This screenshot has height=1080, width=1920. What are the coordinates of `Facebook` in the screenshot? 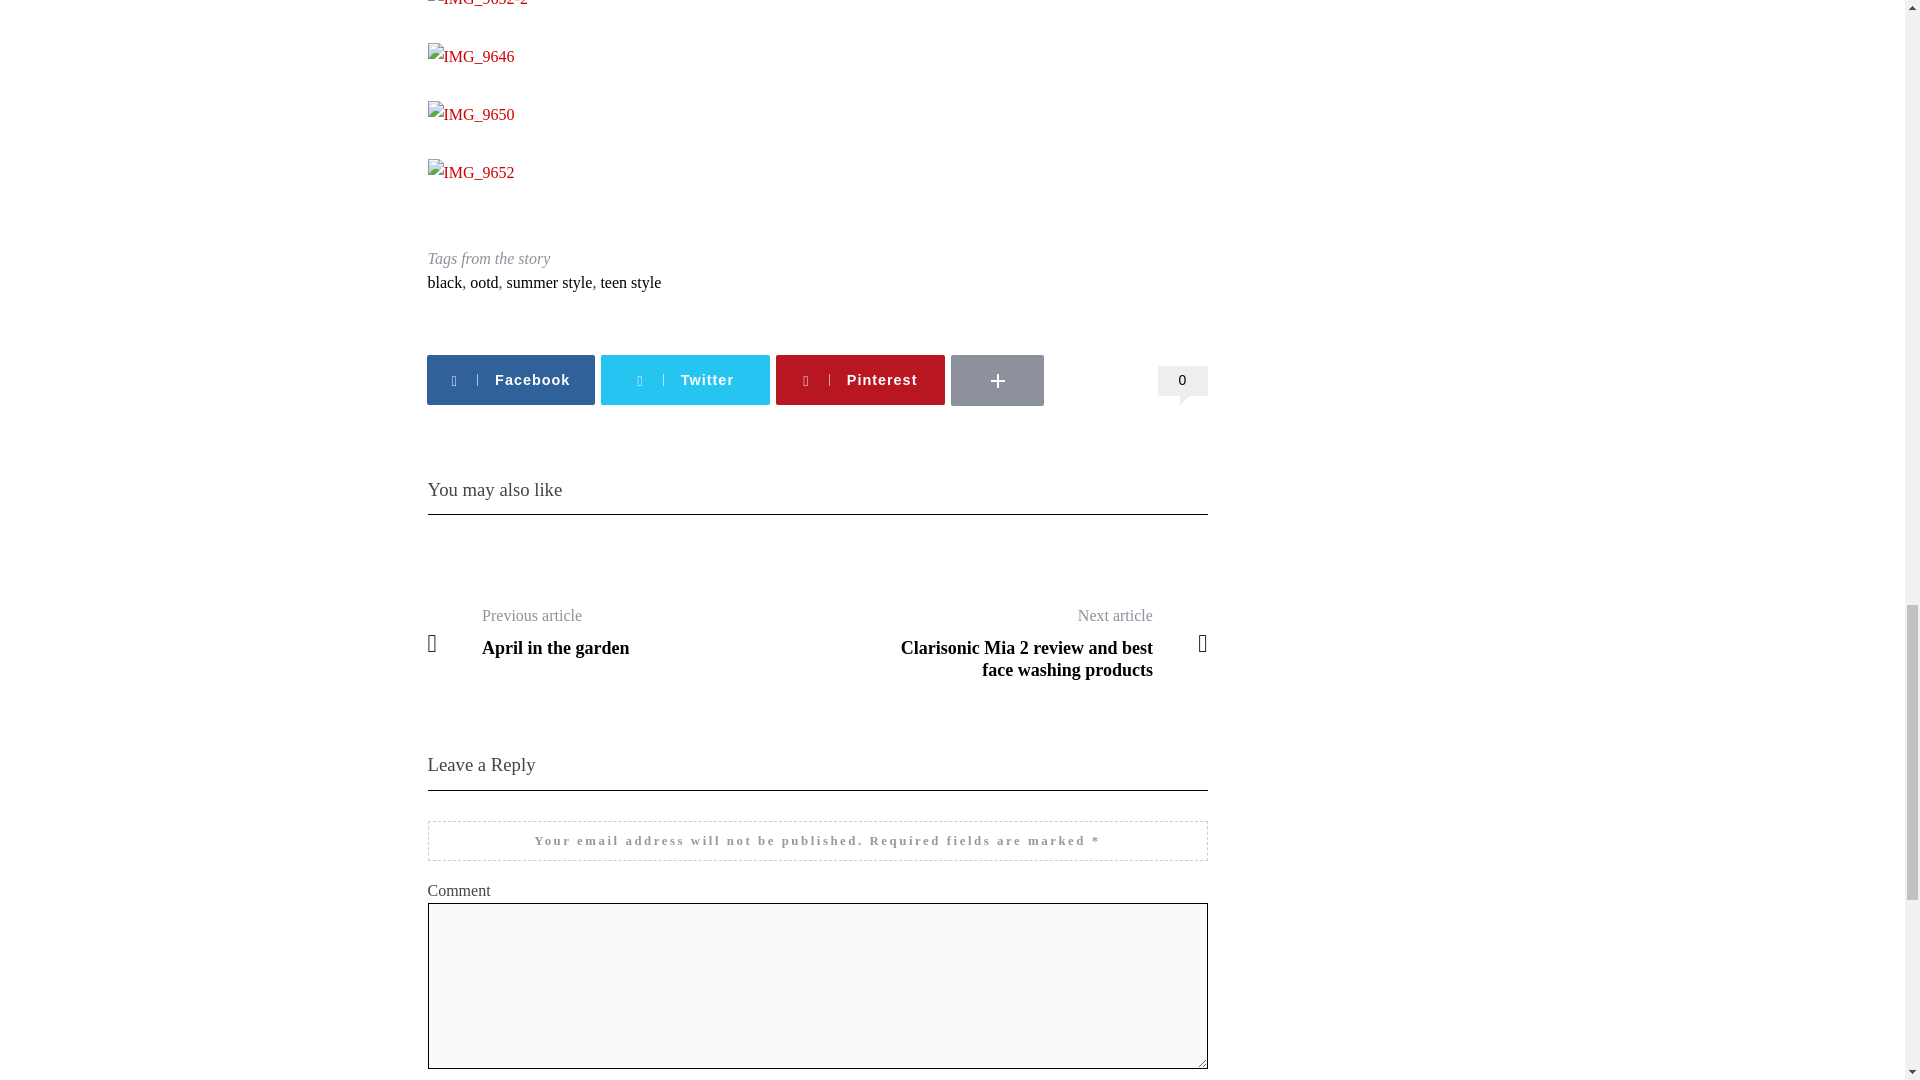 It's located at (510, 380).